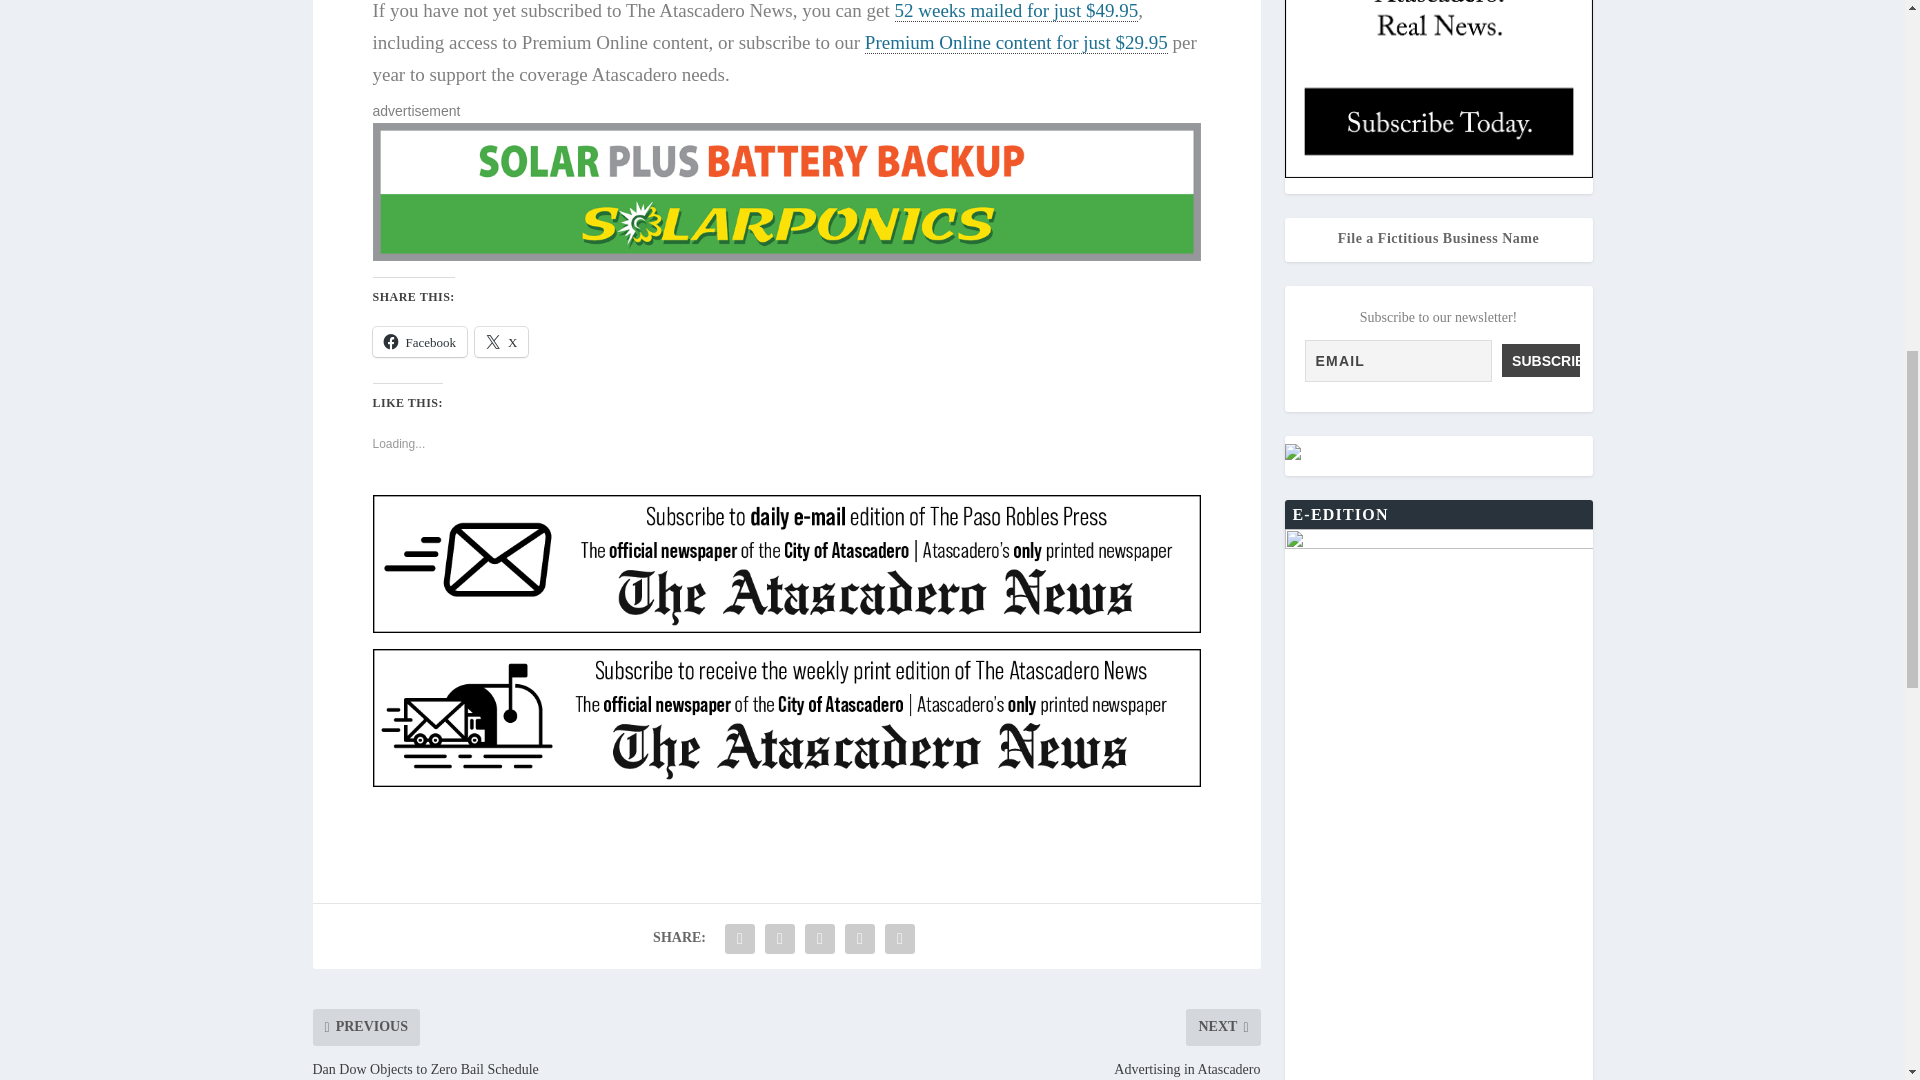  Describe the element at coordinates (860, 939) in the screenshot. I see `Share "Support Your Local Community!" via Email` at that location.